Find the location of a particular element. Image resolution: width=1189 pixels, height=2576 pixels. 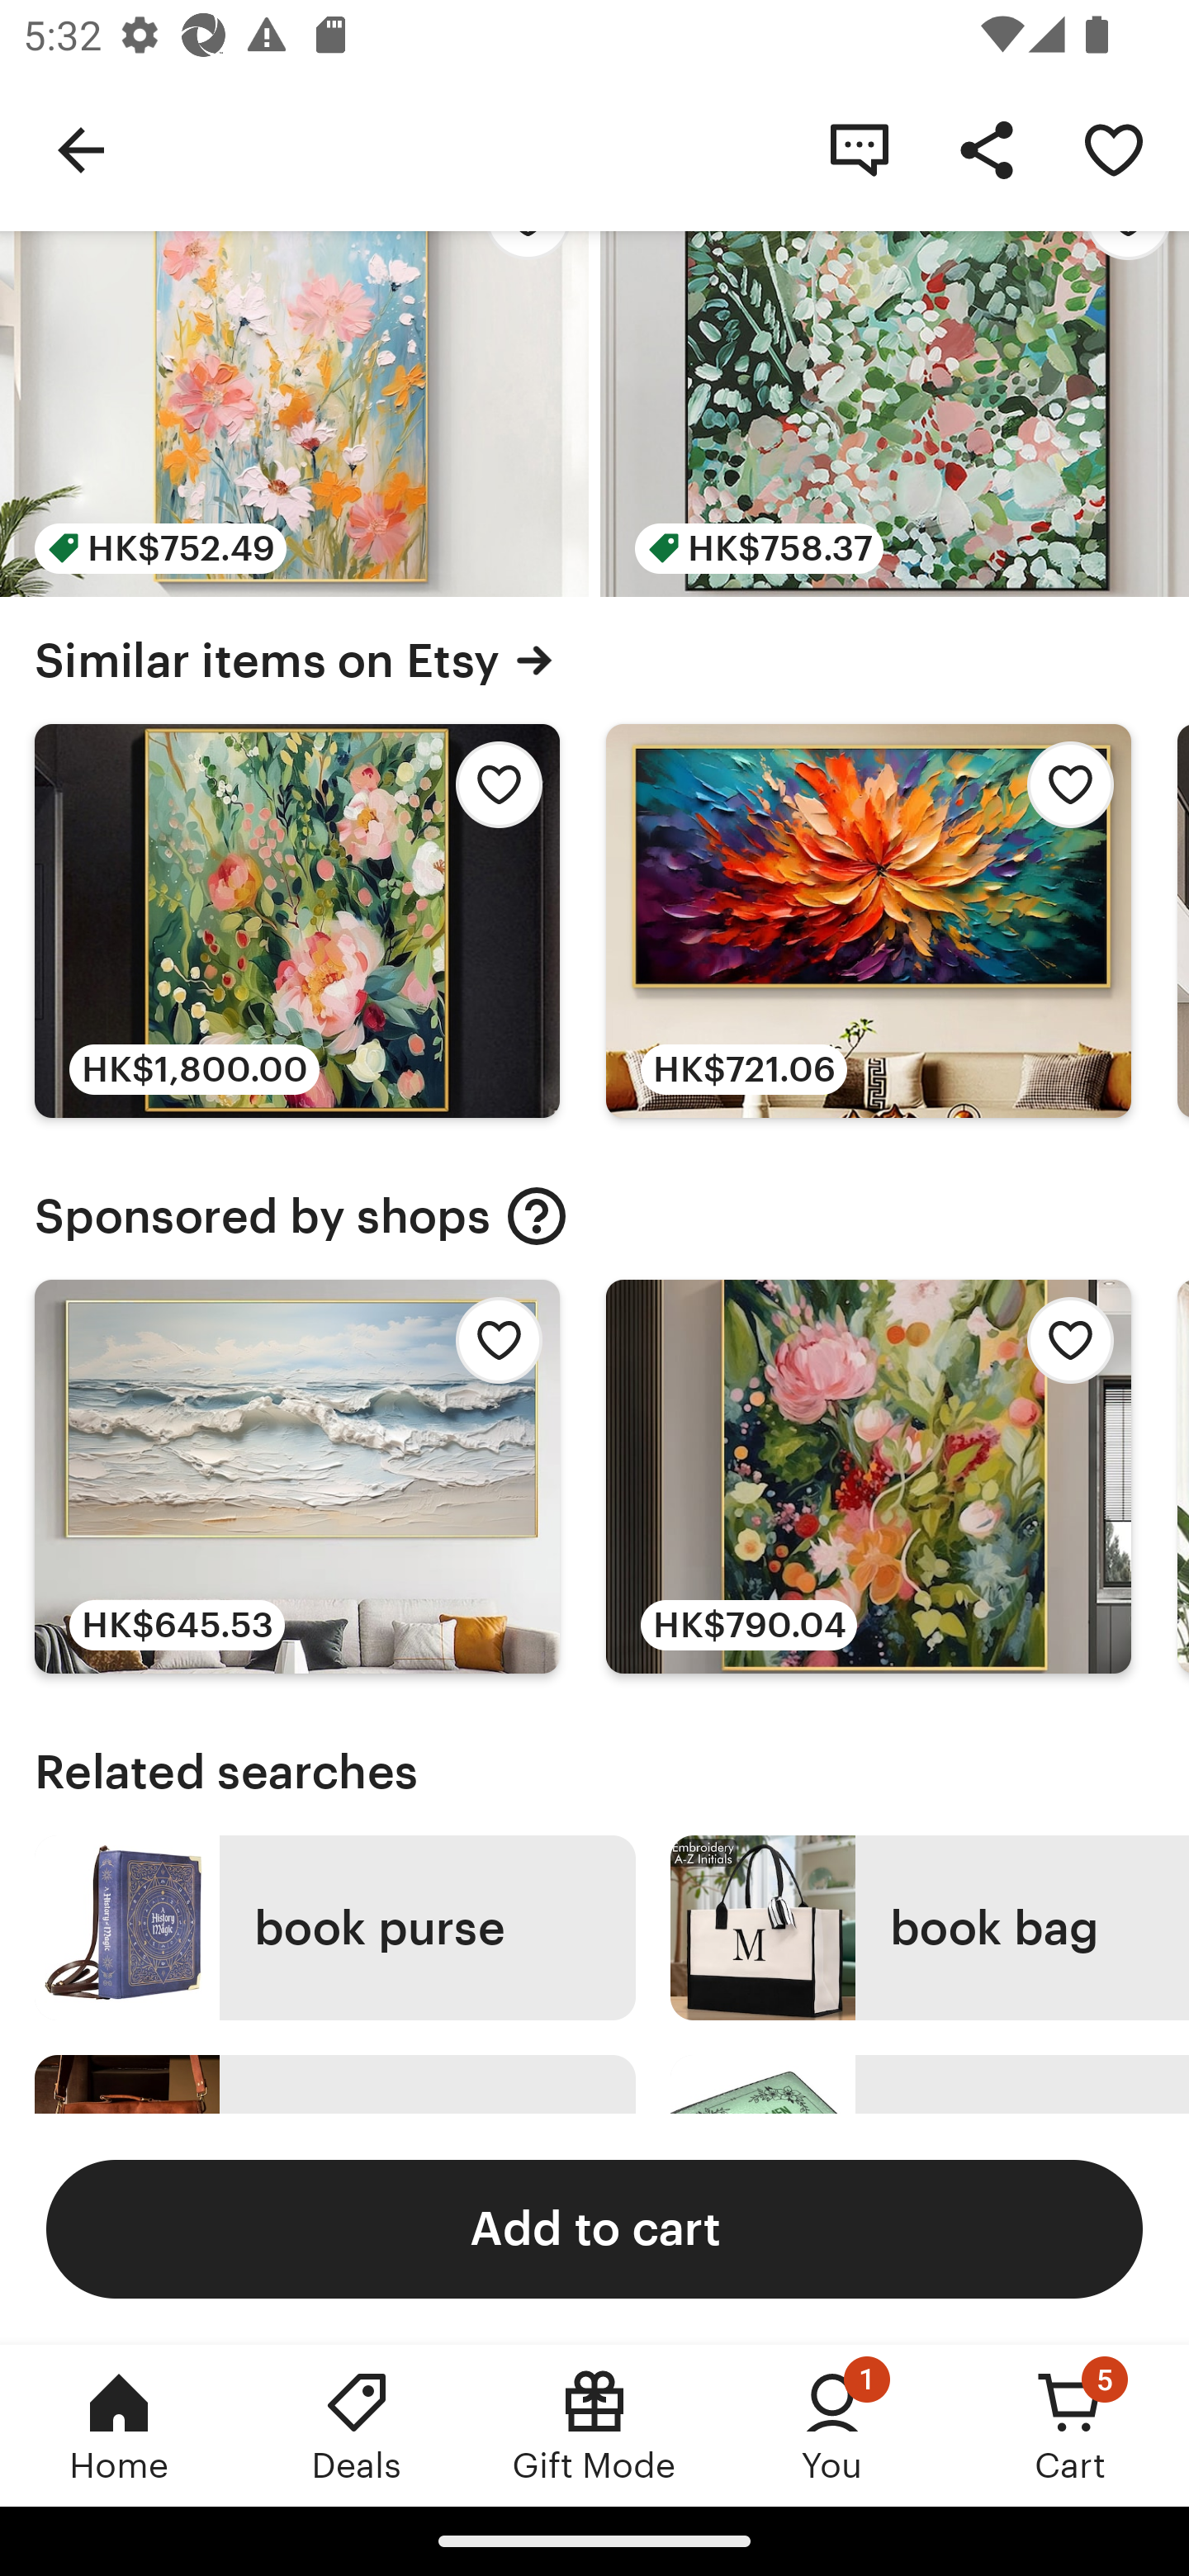

Deals is located at coordinates (357, 2425).